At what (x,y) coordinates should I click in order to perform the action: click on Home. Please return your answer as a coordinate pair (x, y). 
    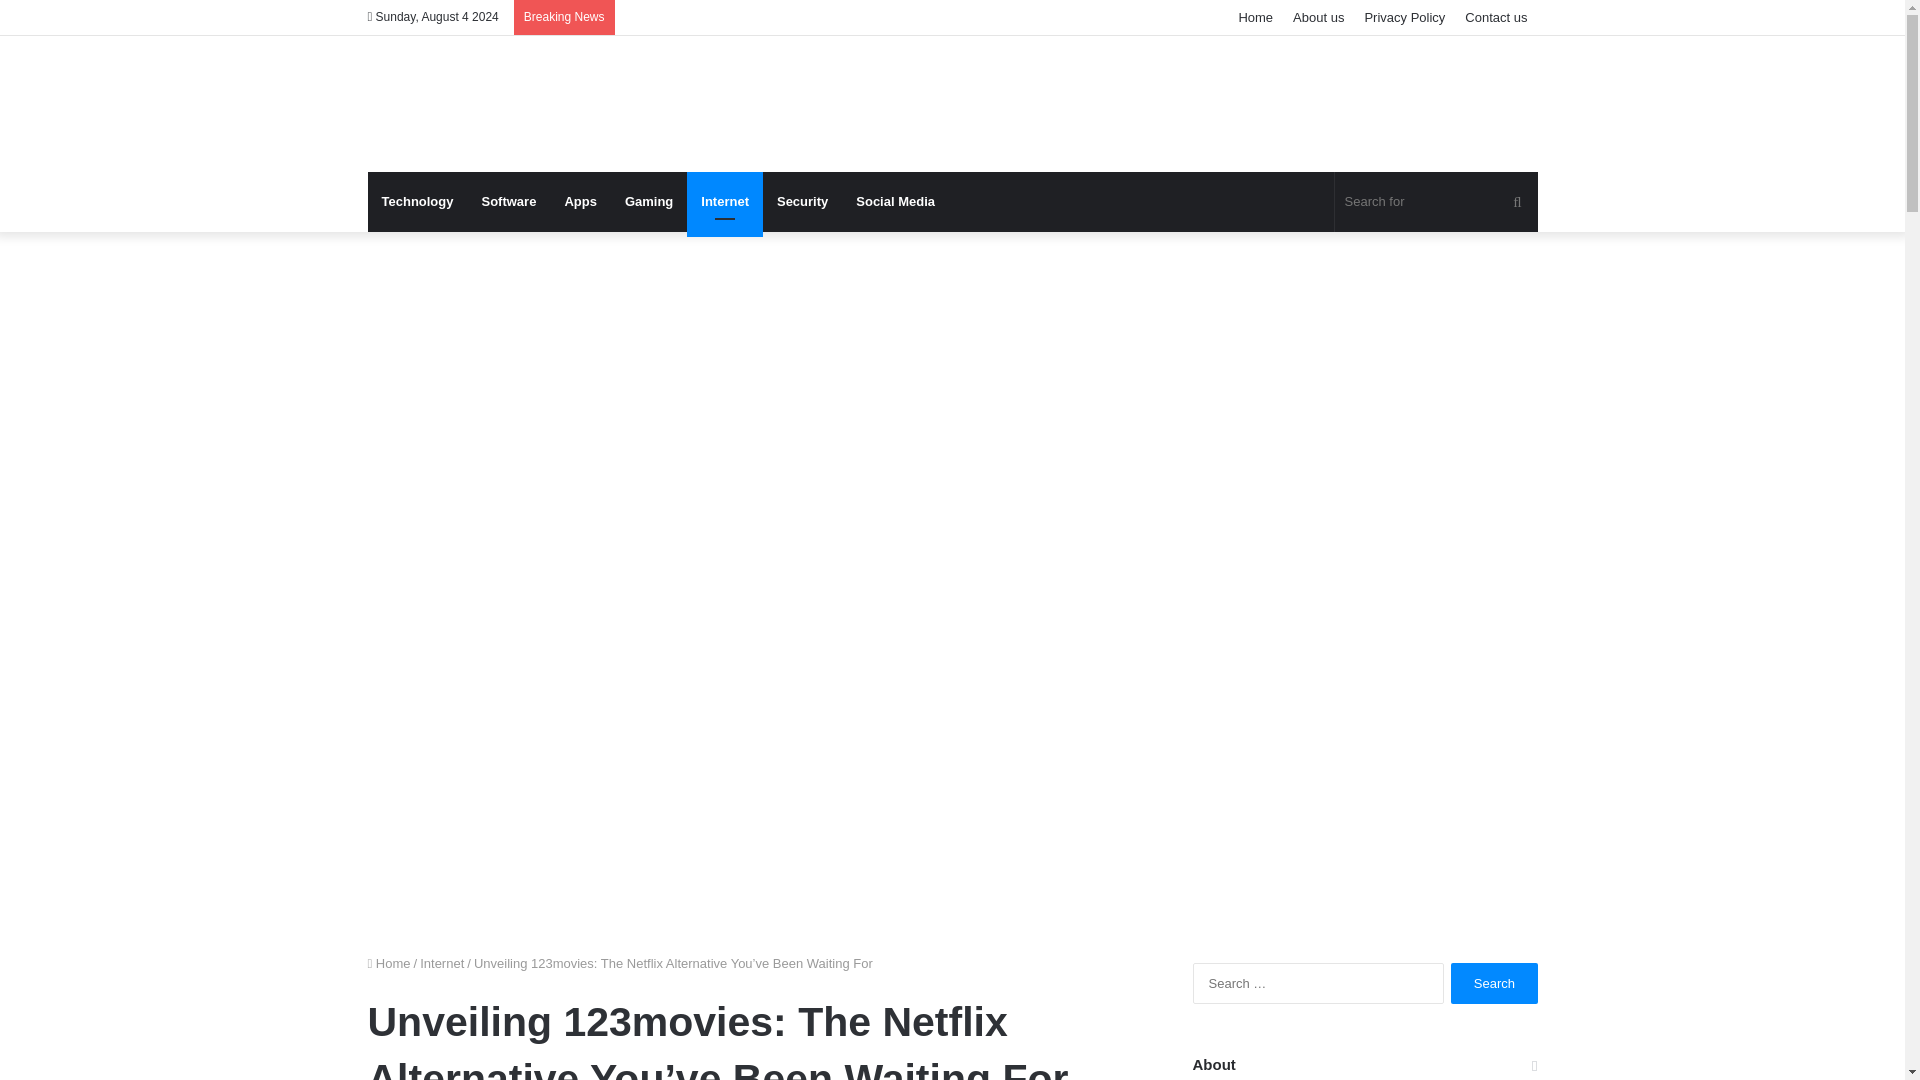
    Looking at the image, I should click on (389, 962).